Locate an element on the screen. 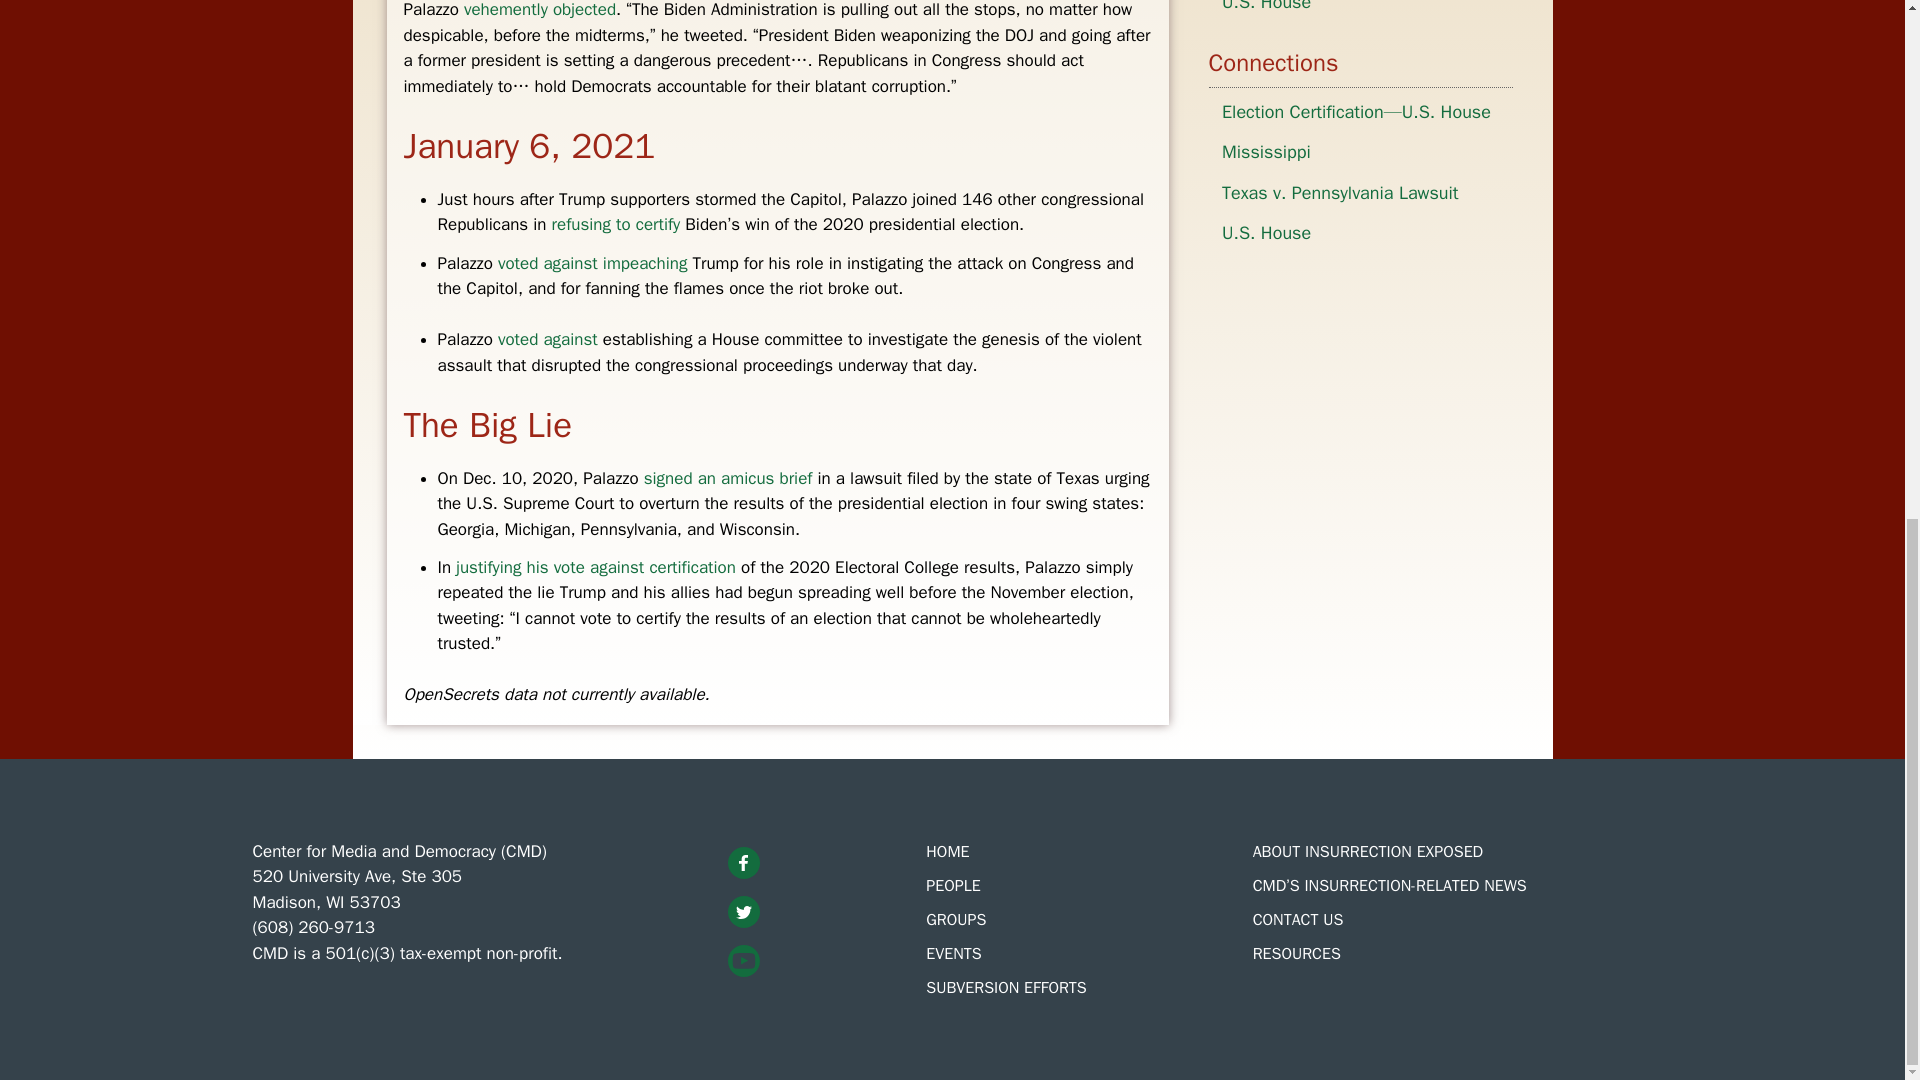 This screenshot has height=1080, width=1920. voted against is located at coordinates (547, 339).